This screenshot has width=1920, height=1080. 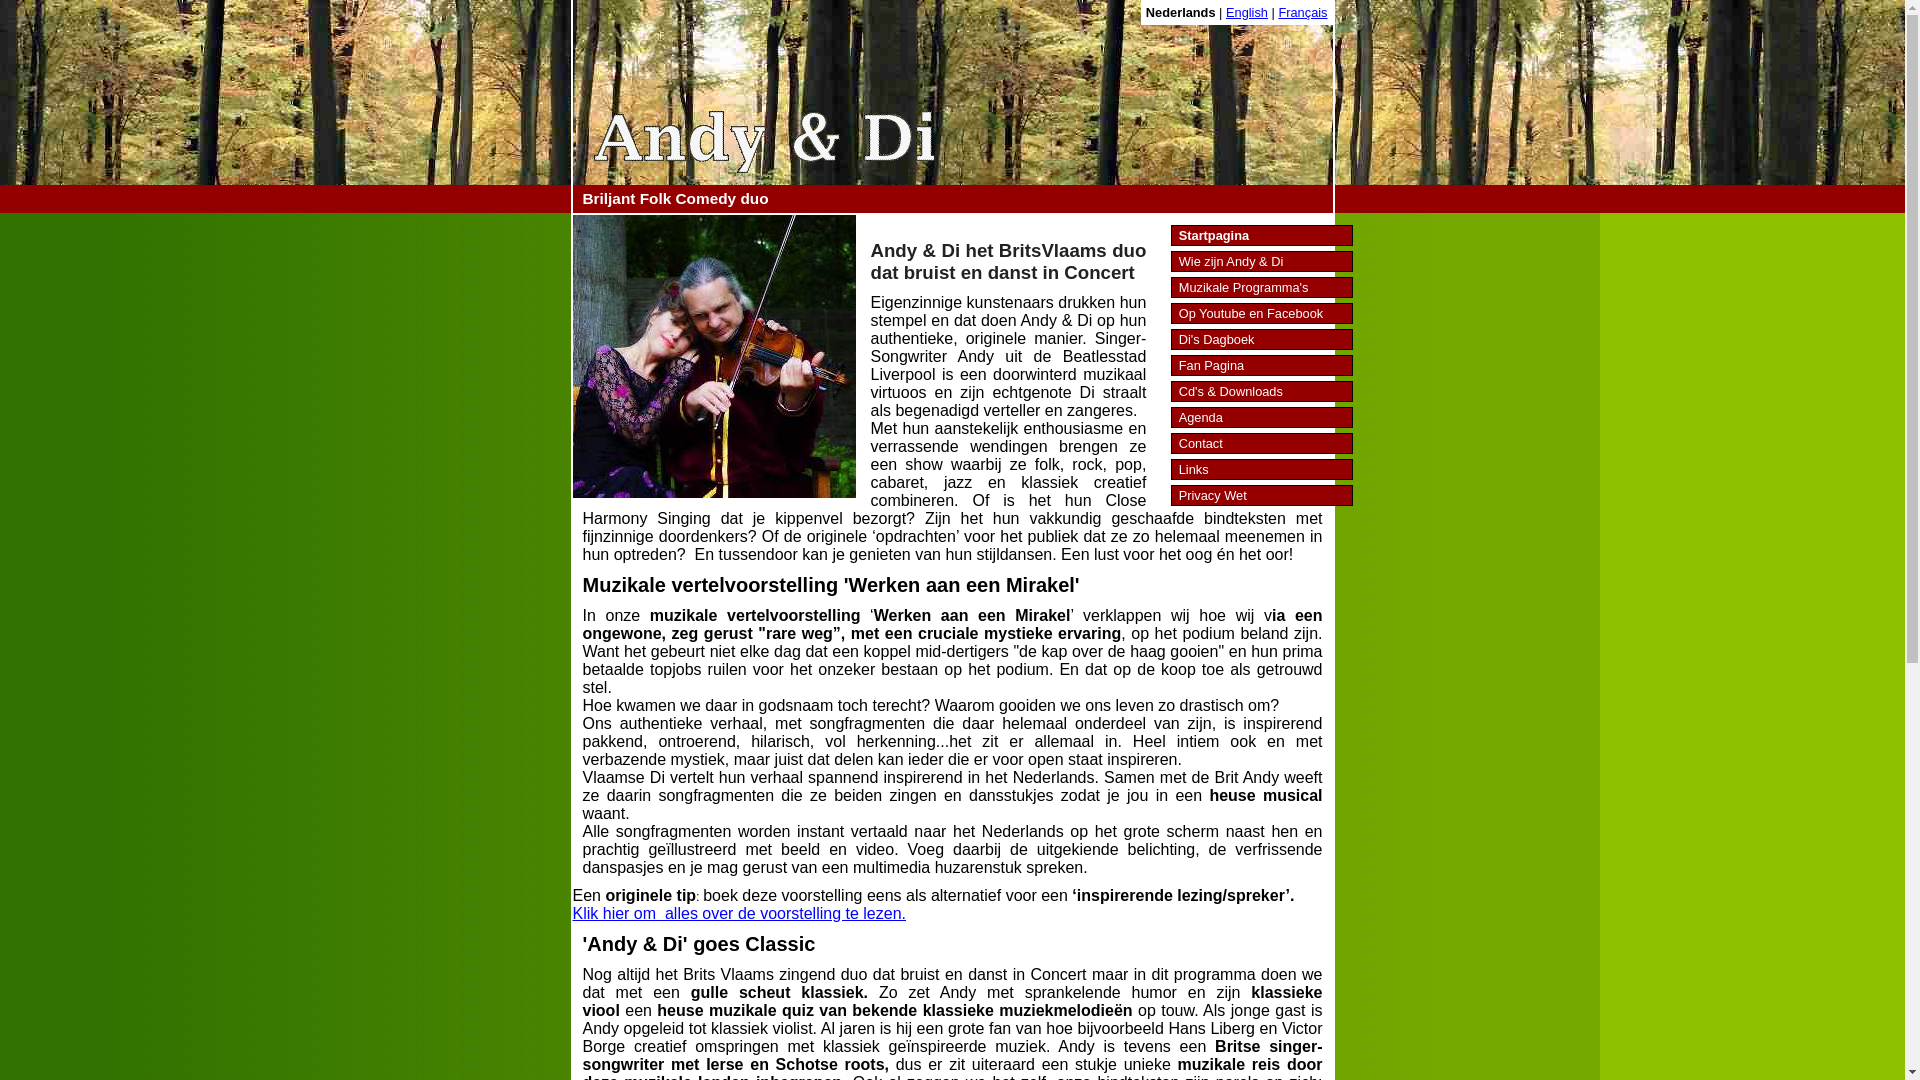 I want to click on Links, so click(x=1262, y=470).